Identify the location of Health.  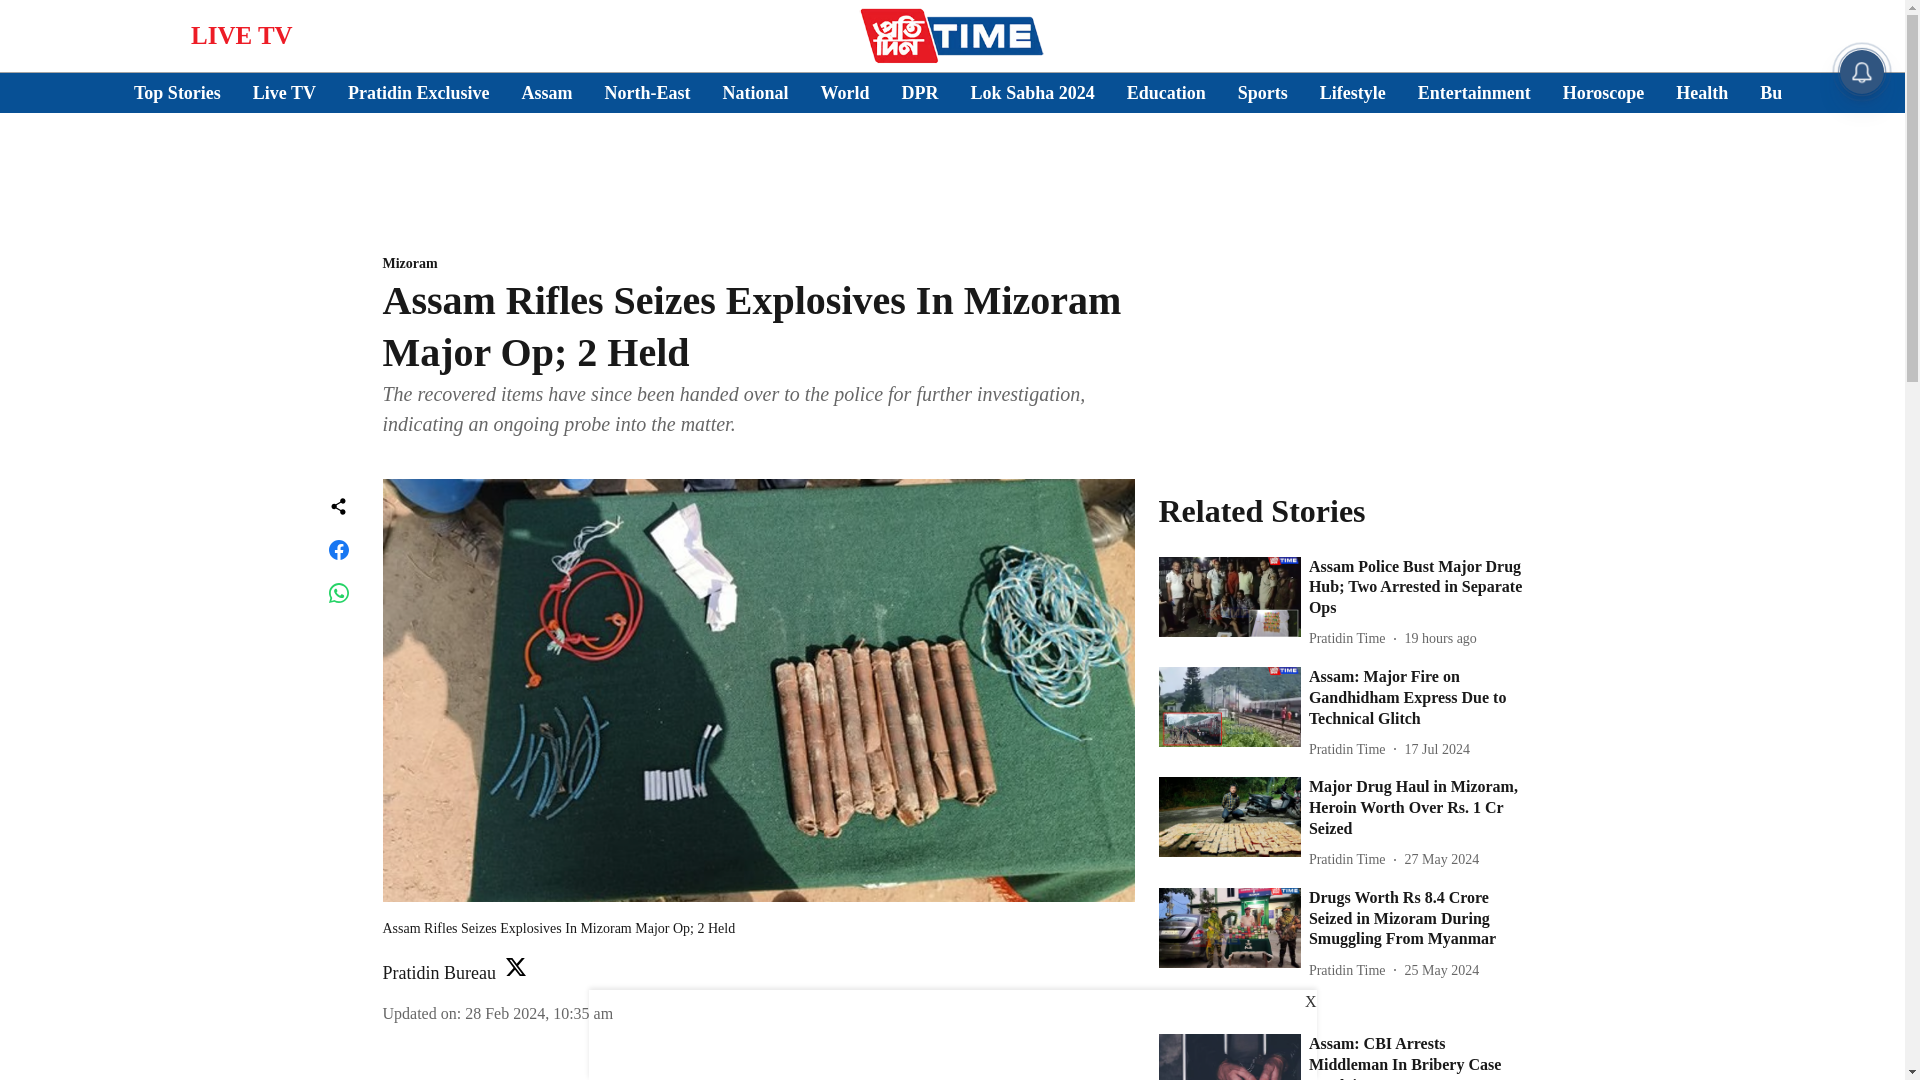
(1702, 92).